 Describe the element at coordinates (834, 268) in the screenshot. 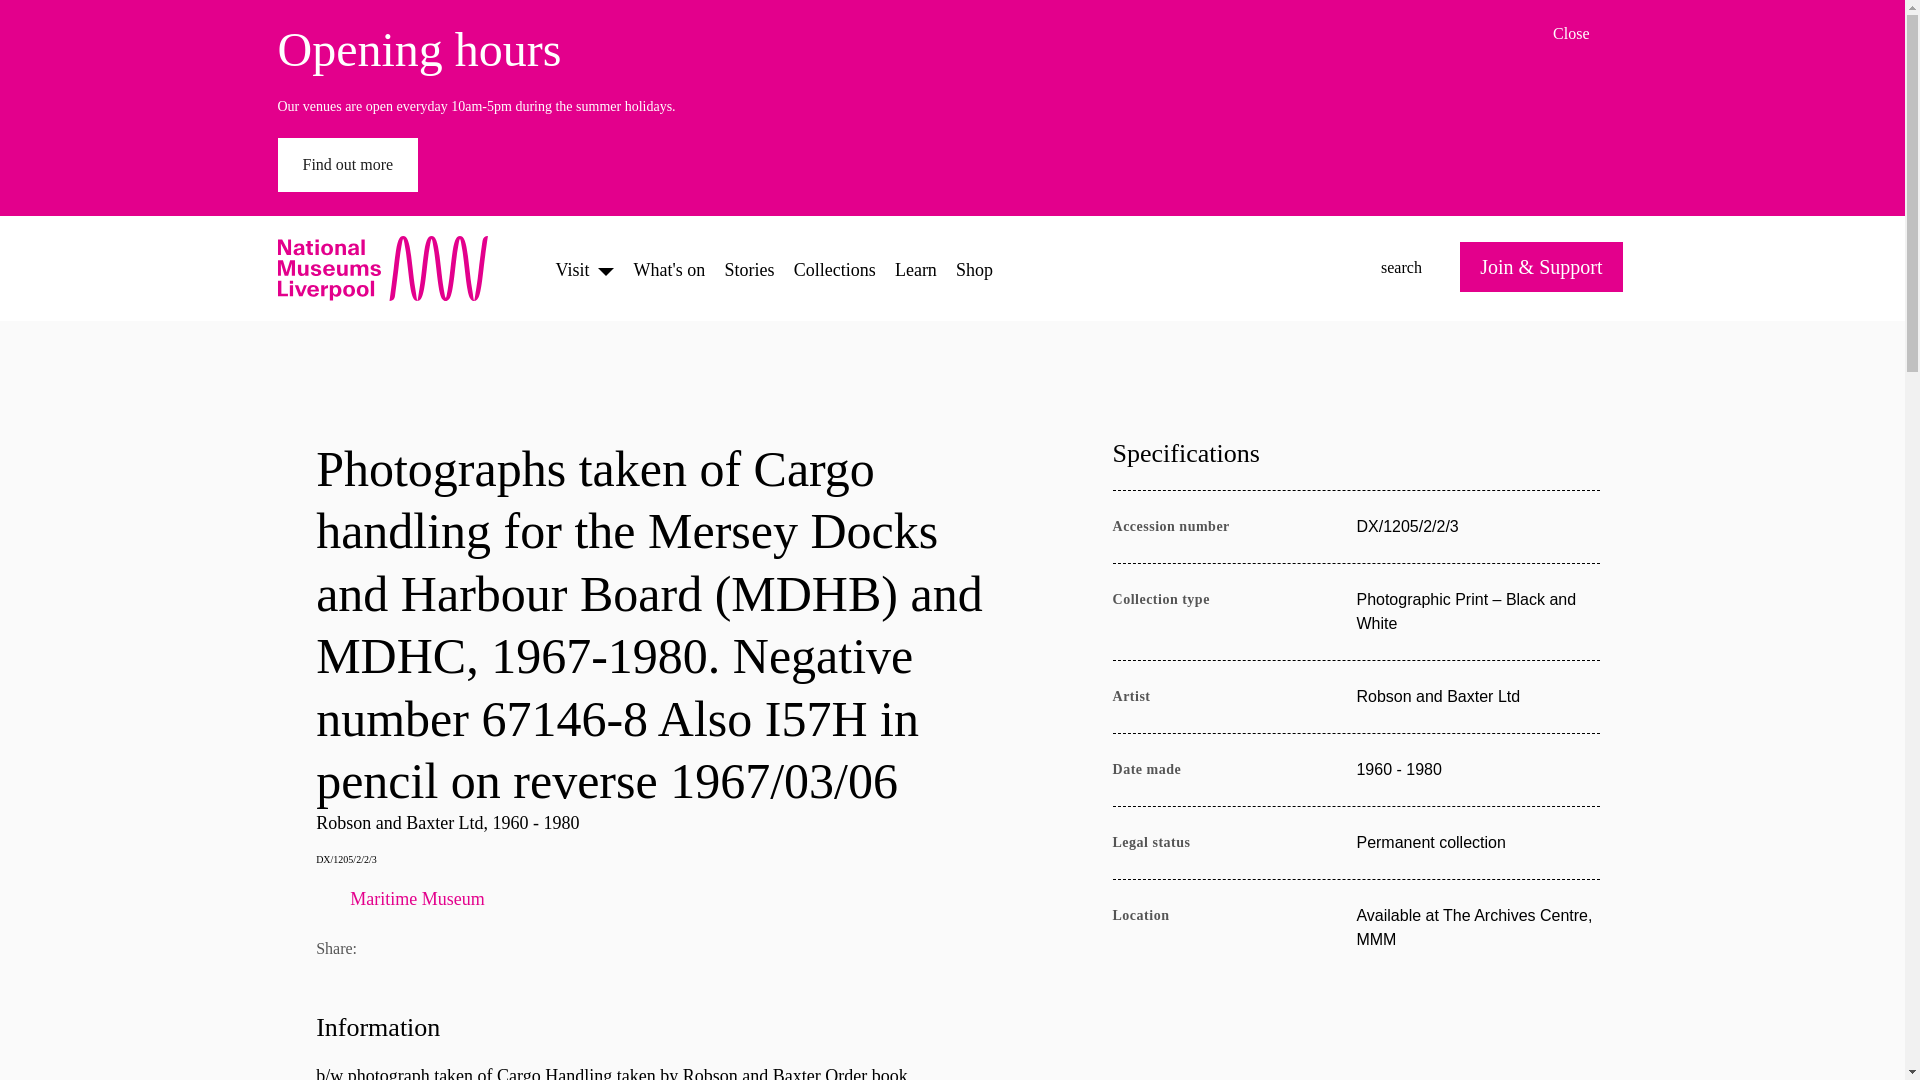

I see `Share via Pinterest` at that location.